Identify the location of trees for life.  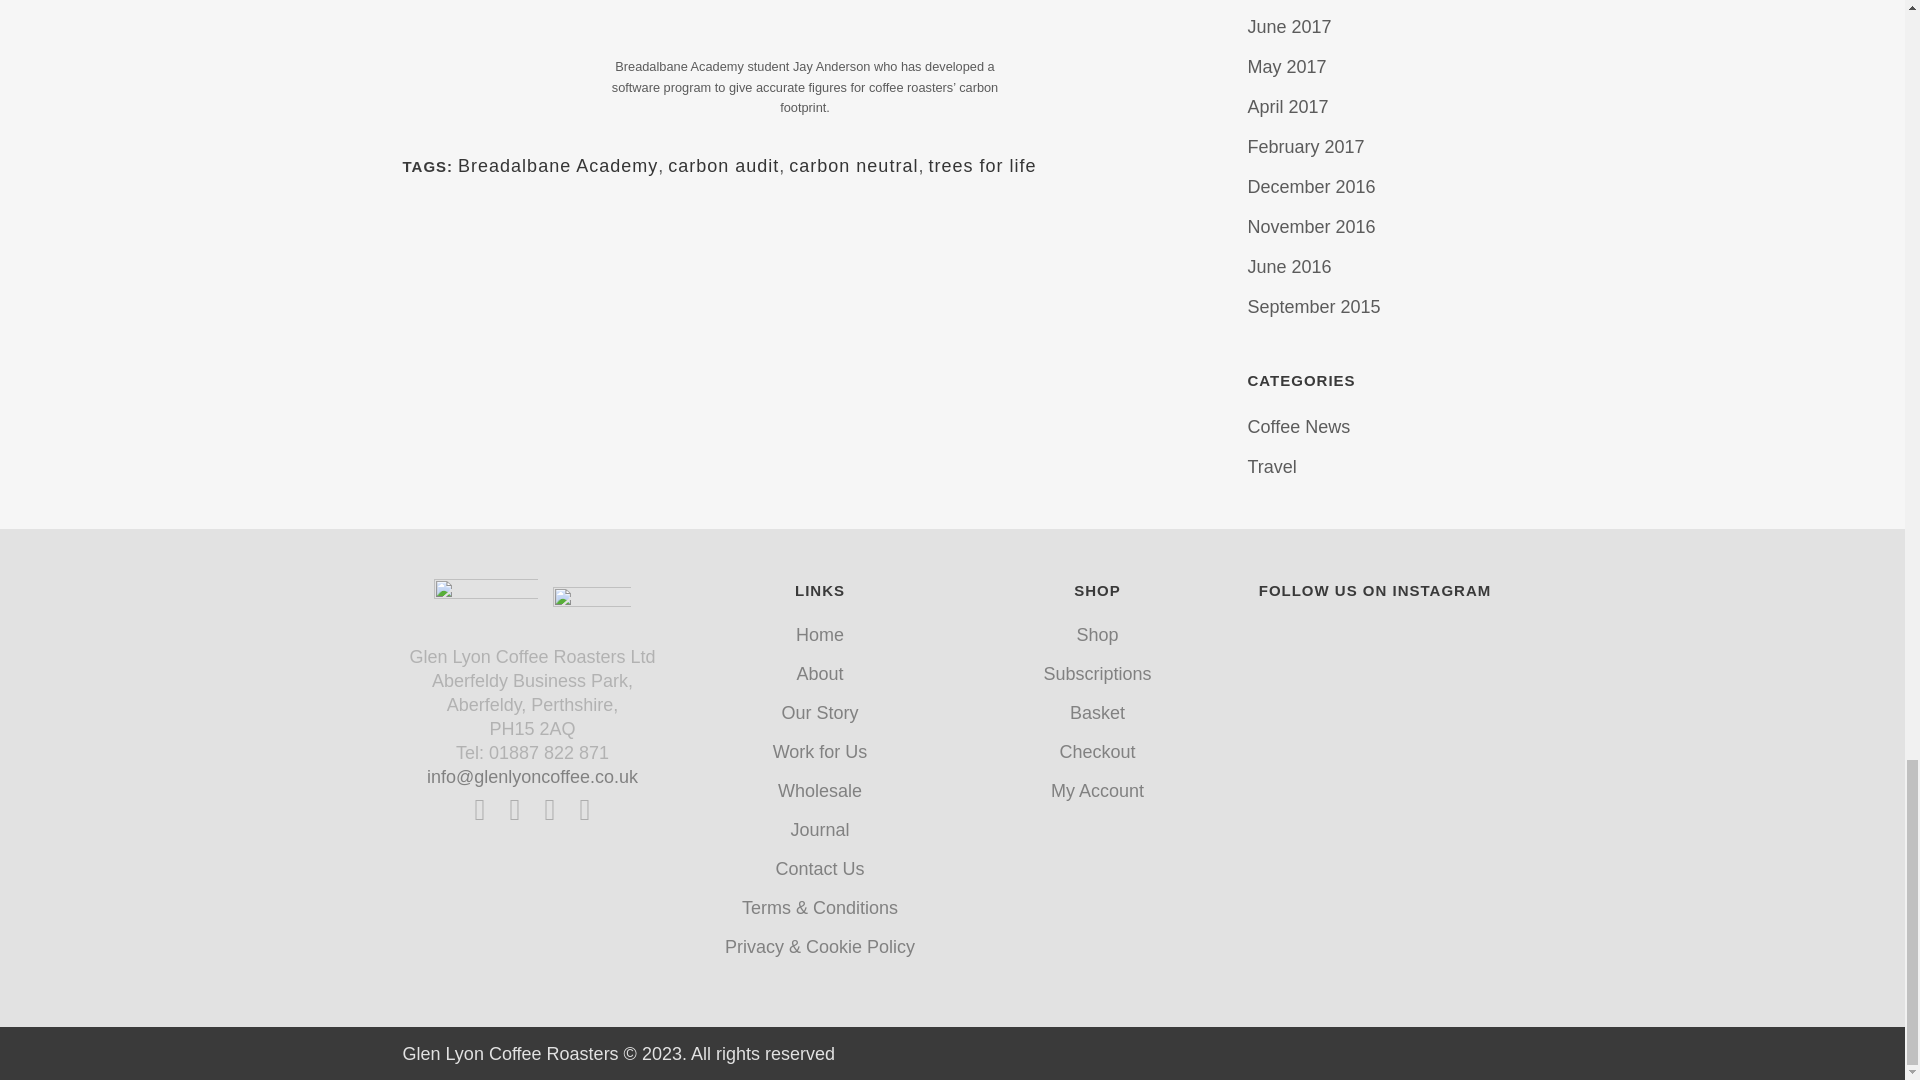
(982, 166).